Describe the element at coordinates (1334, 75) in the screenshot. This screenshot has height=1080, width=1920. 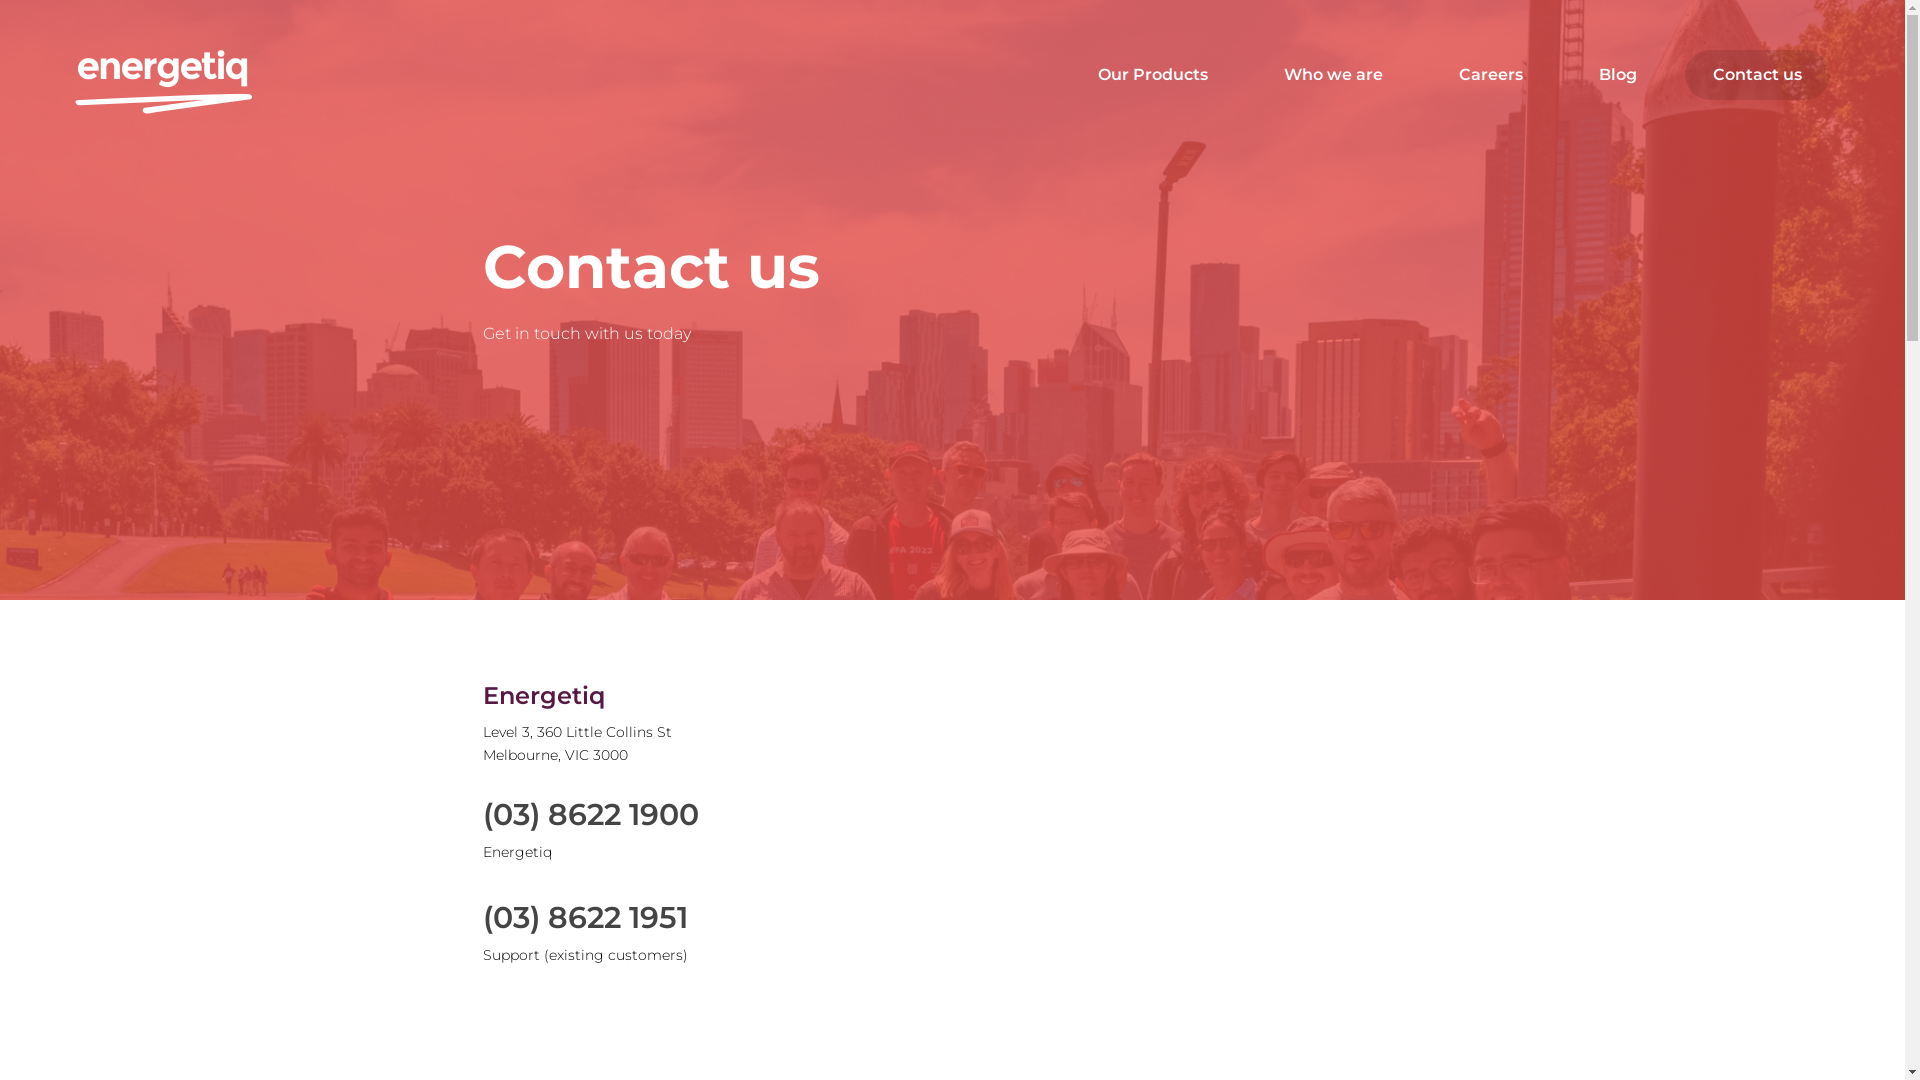
I see `Who we are` at that location.